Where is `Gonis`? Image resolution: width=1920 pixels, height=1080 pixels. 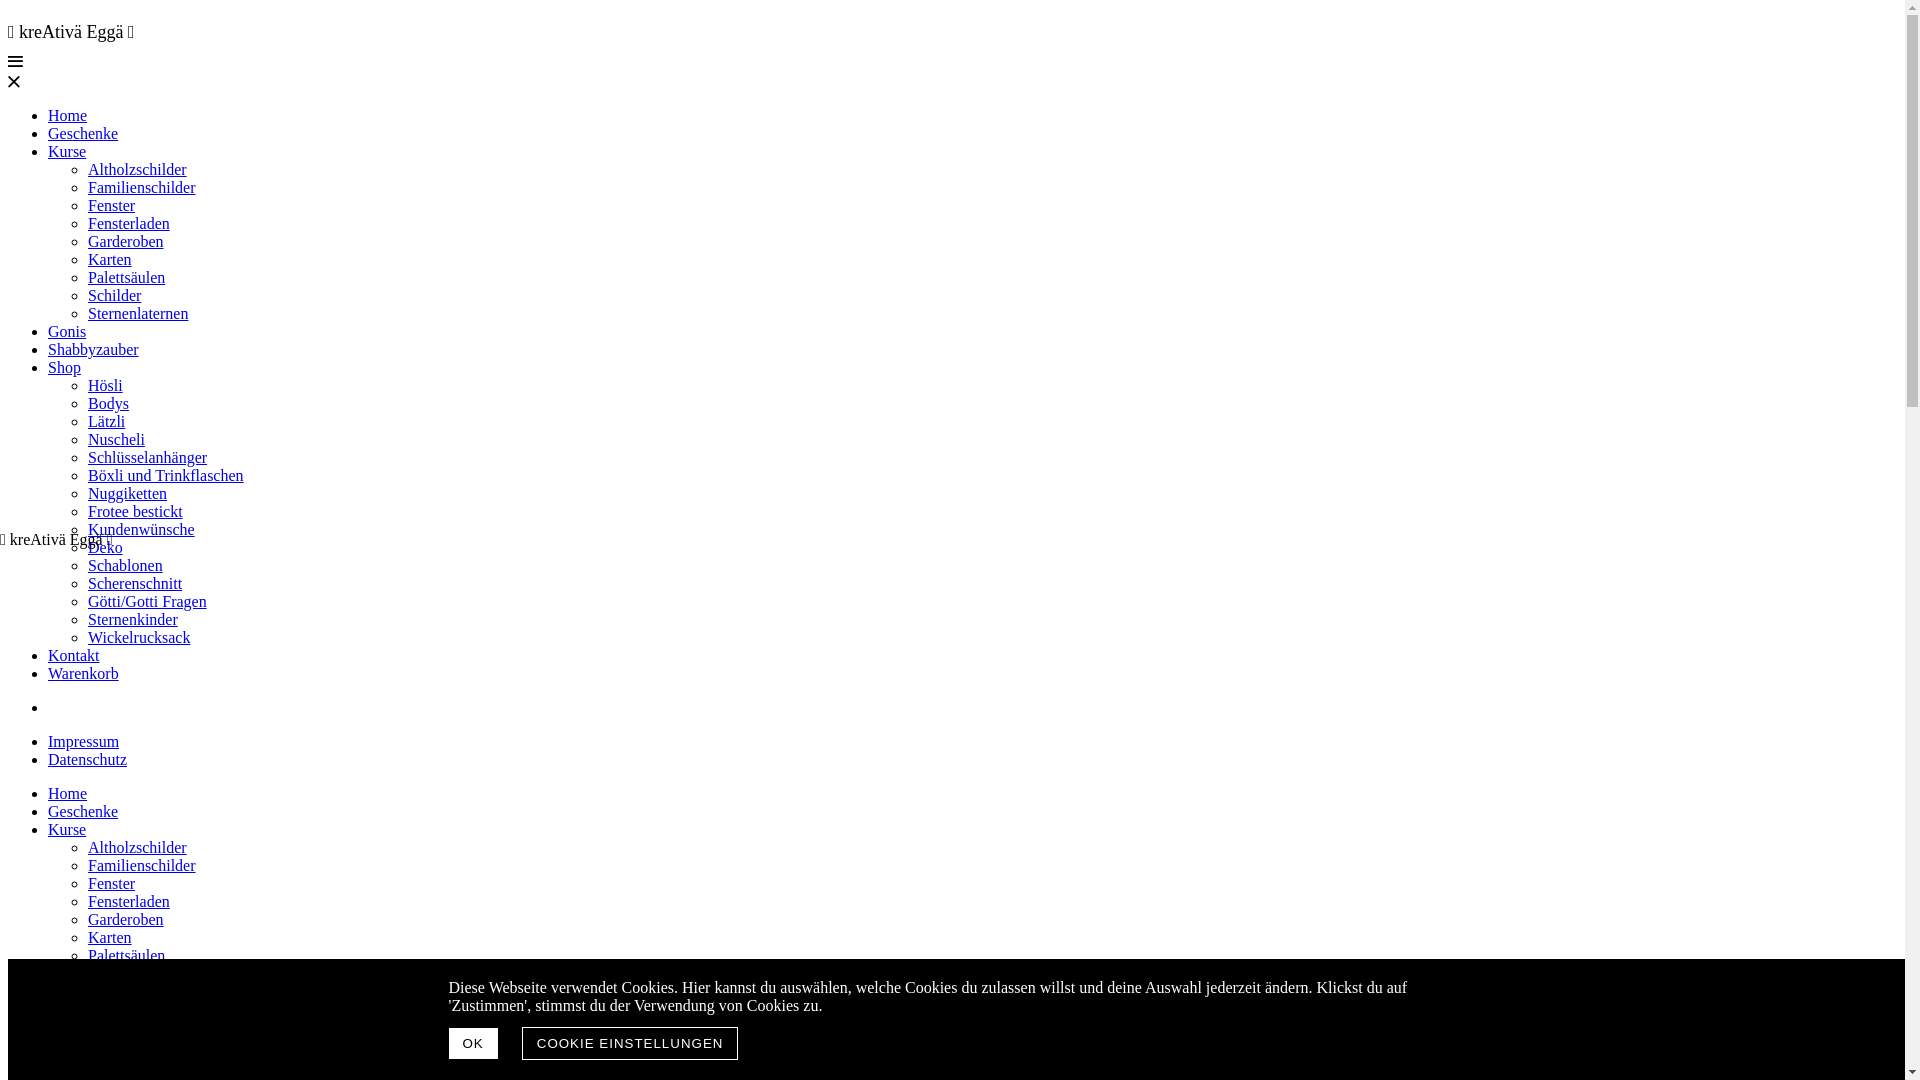
Gonis is located at coordinates (67, 332).